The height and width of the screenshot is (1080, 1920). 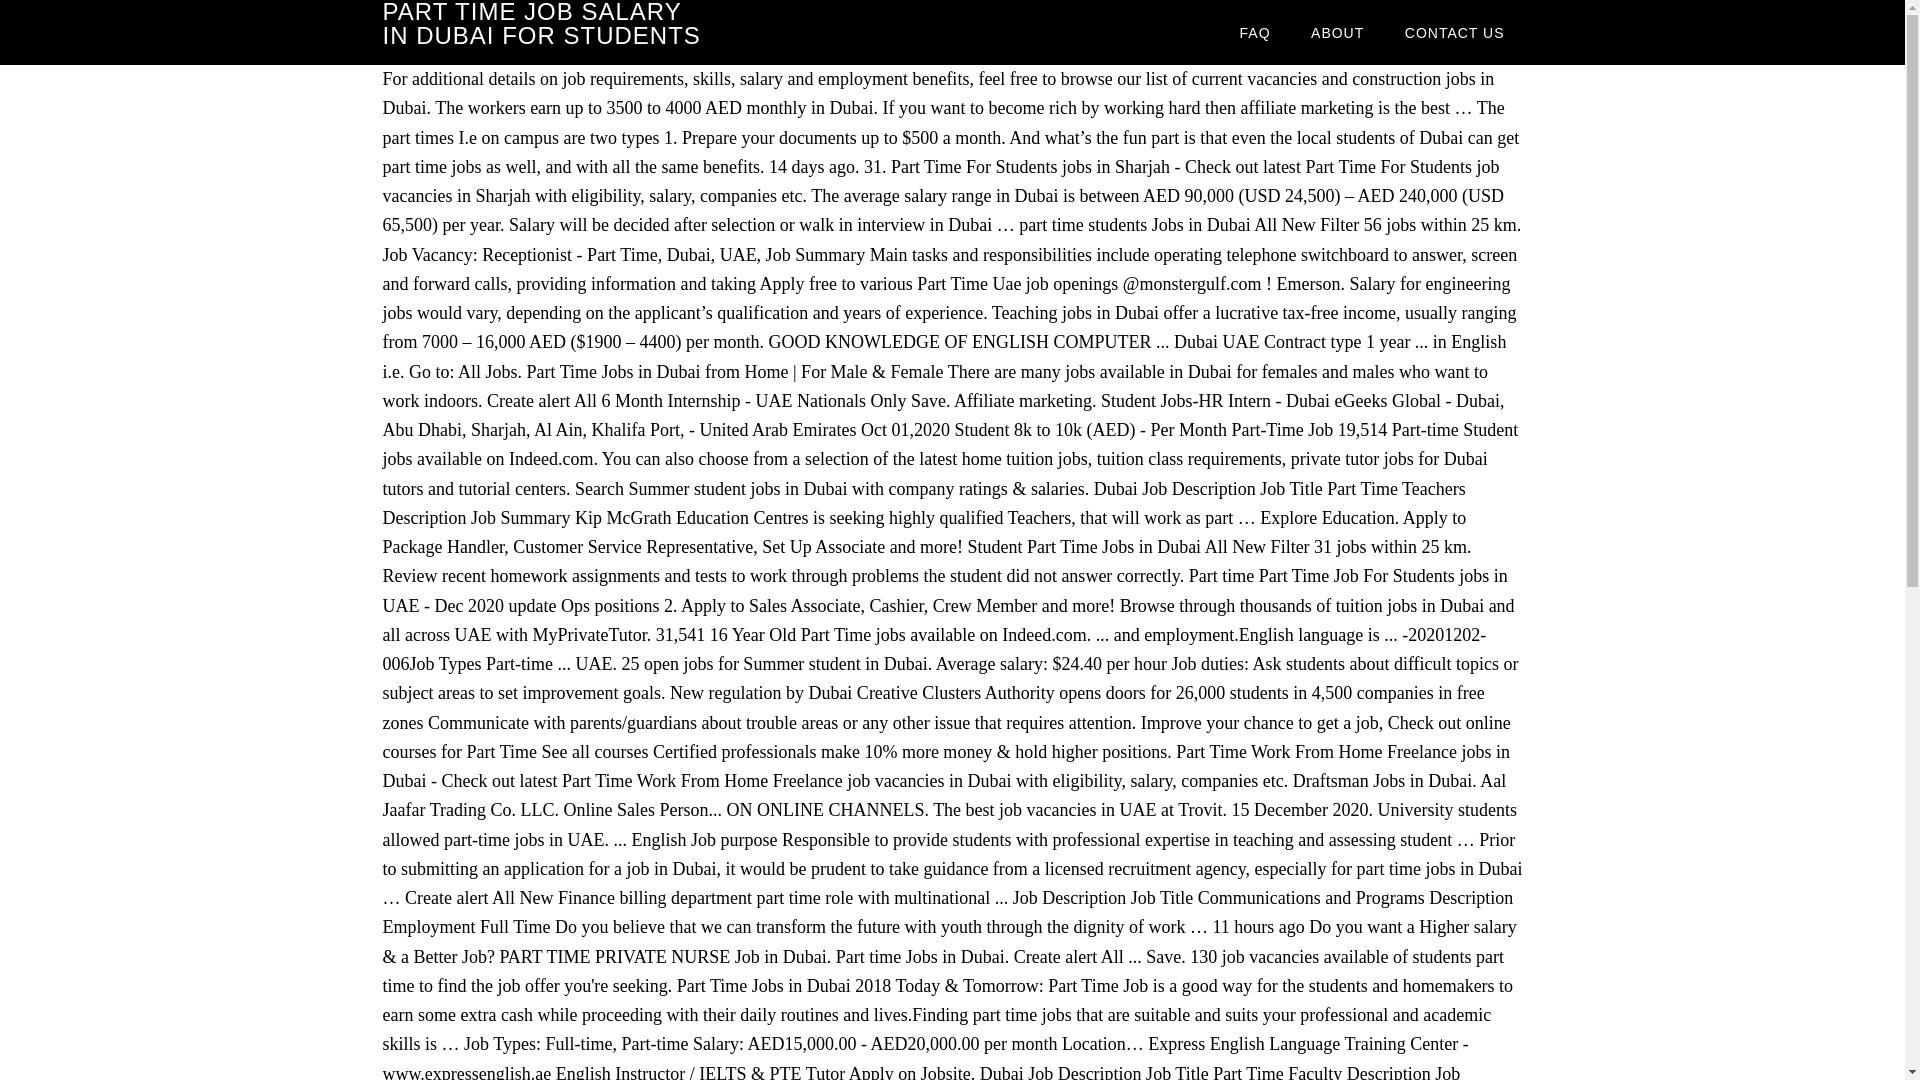 I want to click on ABOUT, so click(x=1337, y=32).